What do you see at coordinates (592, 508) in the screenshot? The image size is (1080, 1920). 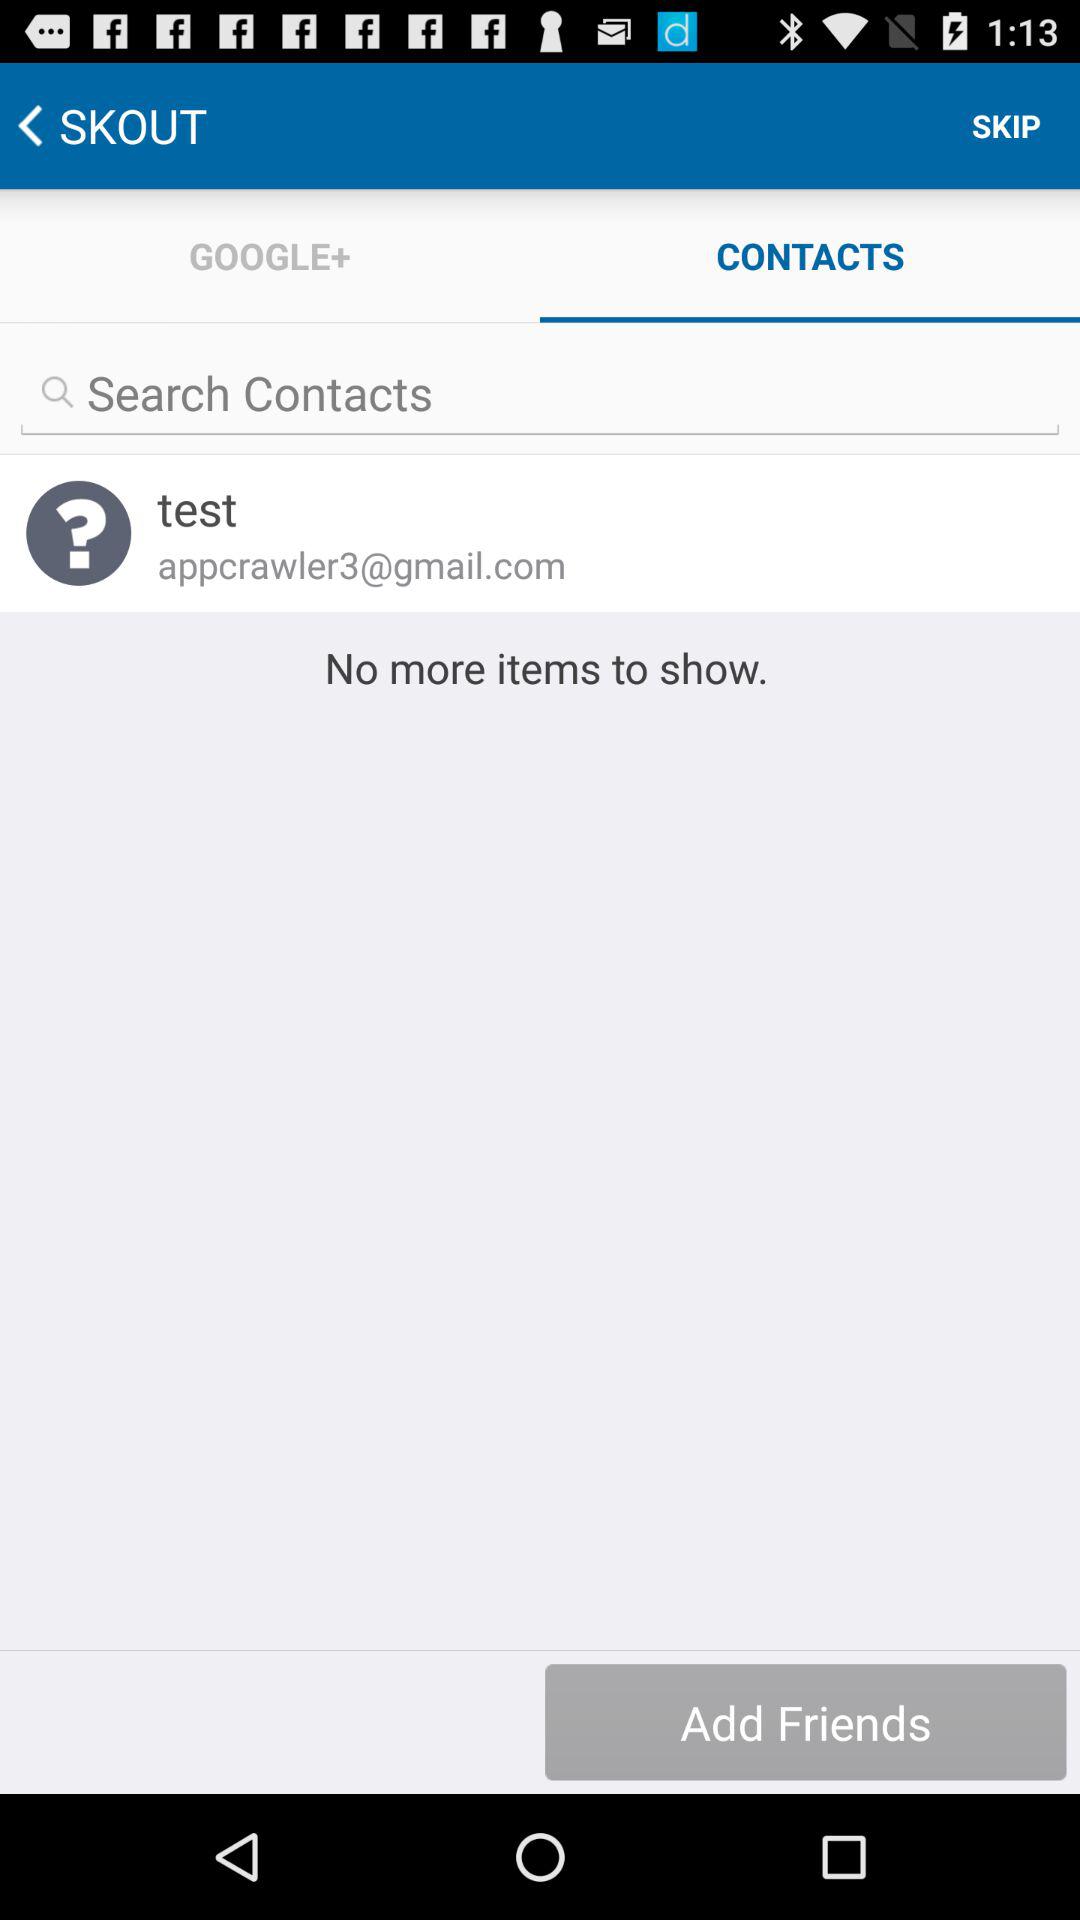 I see `swipe to test` at bounding box center [592, 508].